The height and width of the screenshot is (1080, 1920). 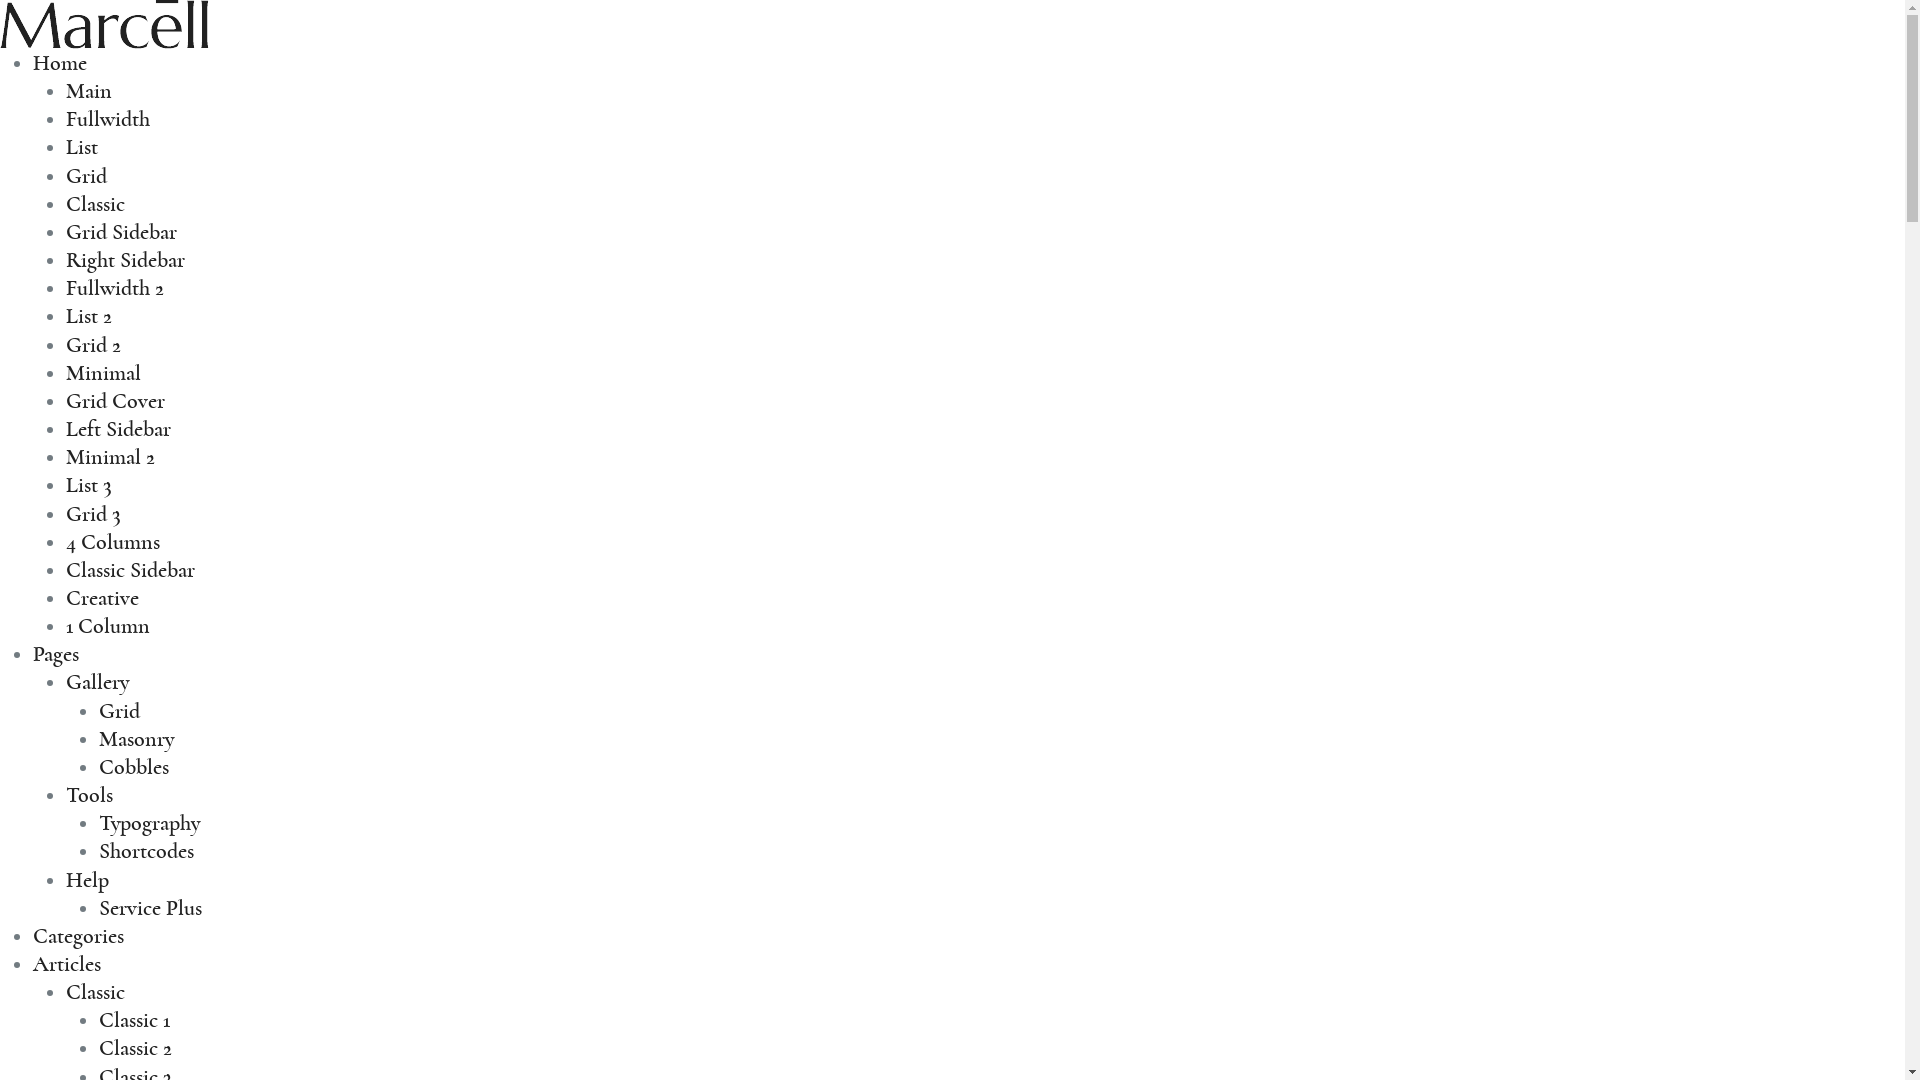 What do you see at coordinates (122, 232) in the screenshot?
I see `Grid Sidebar` at bounding box center [122, 232].